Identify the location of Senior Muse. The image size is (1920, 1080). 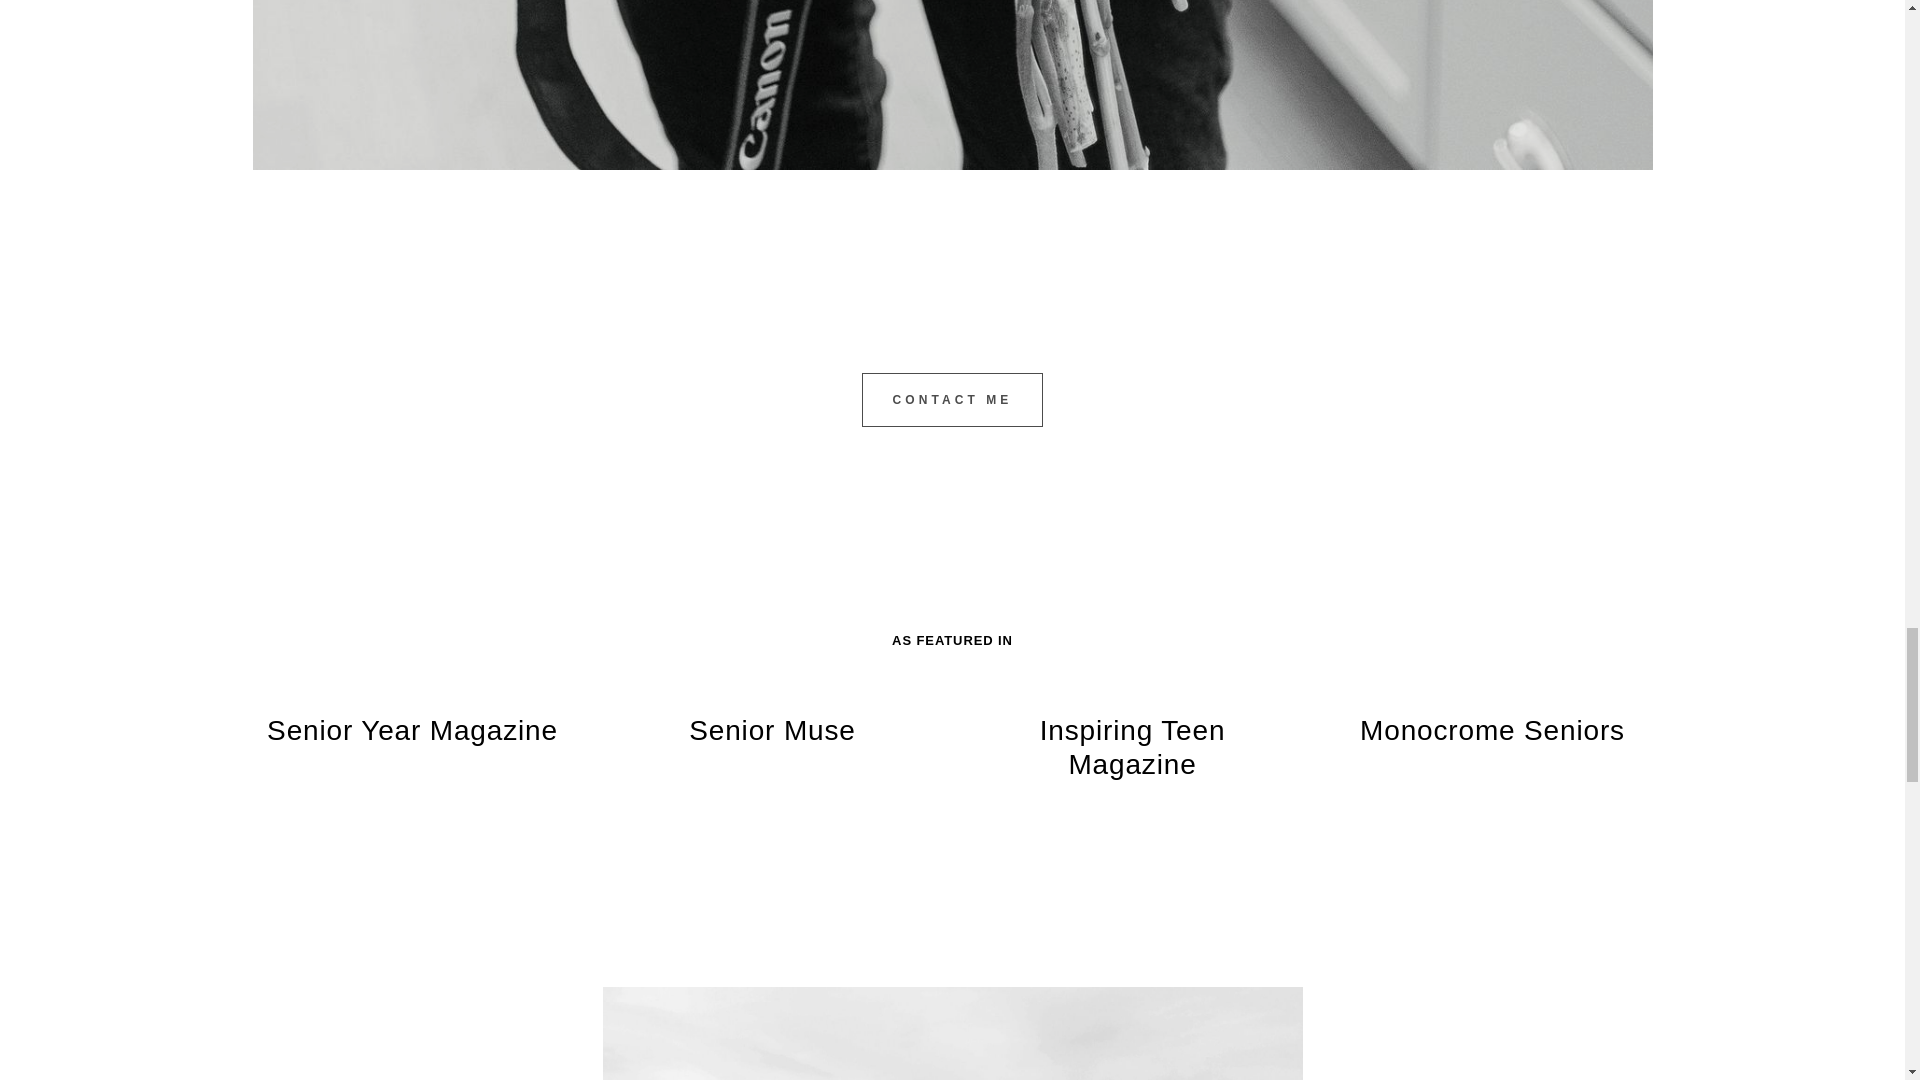
(772, 731).